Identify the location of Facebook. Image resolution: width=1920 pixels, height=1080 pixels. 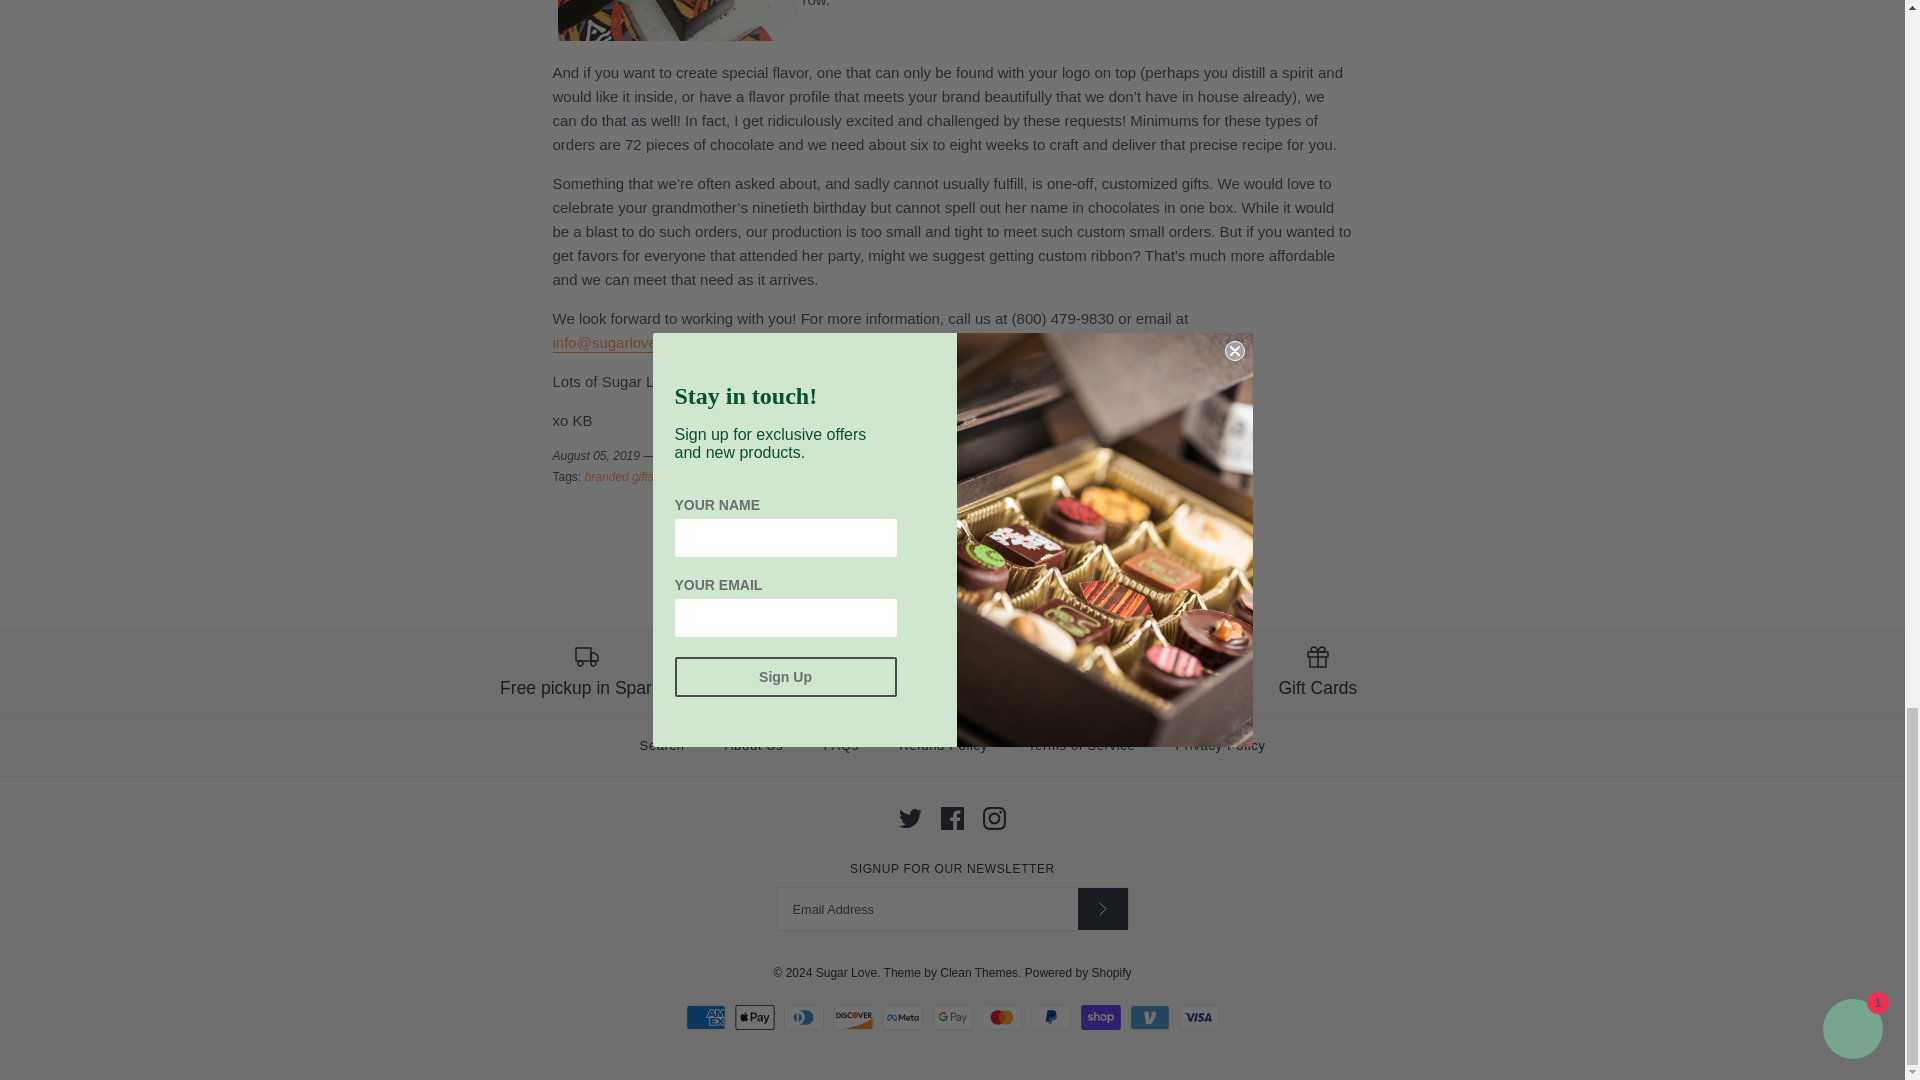
(952, 818).